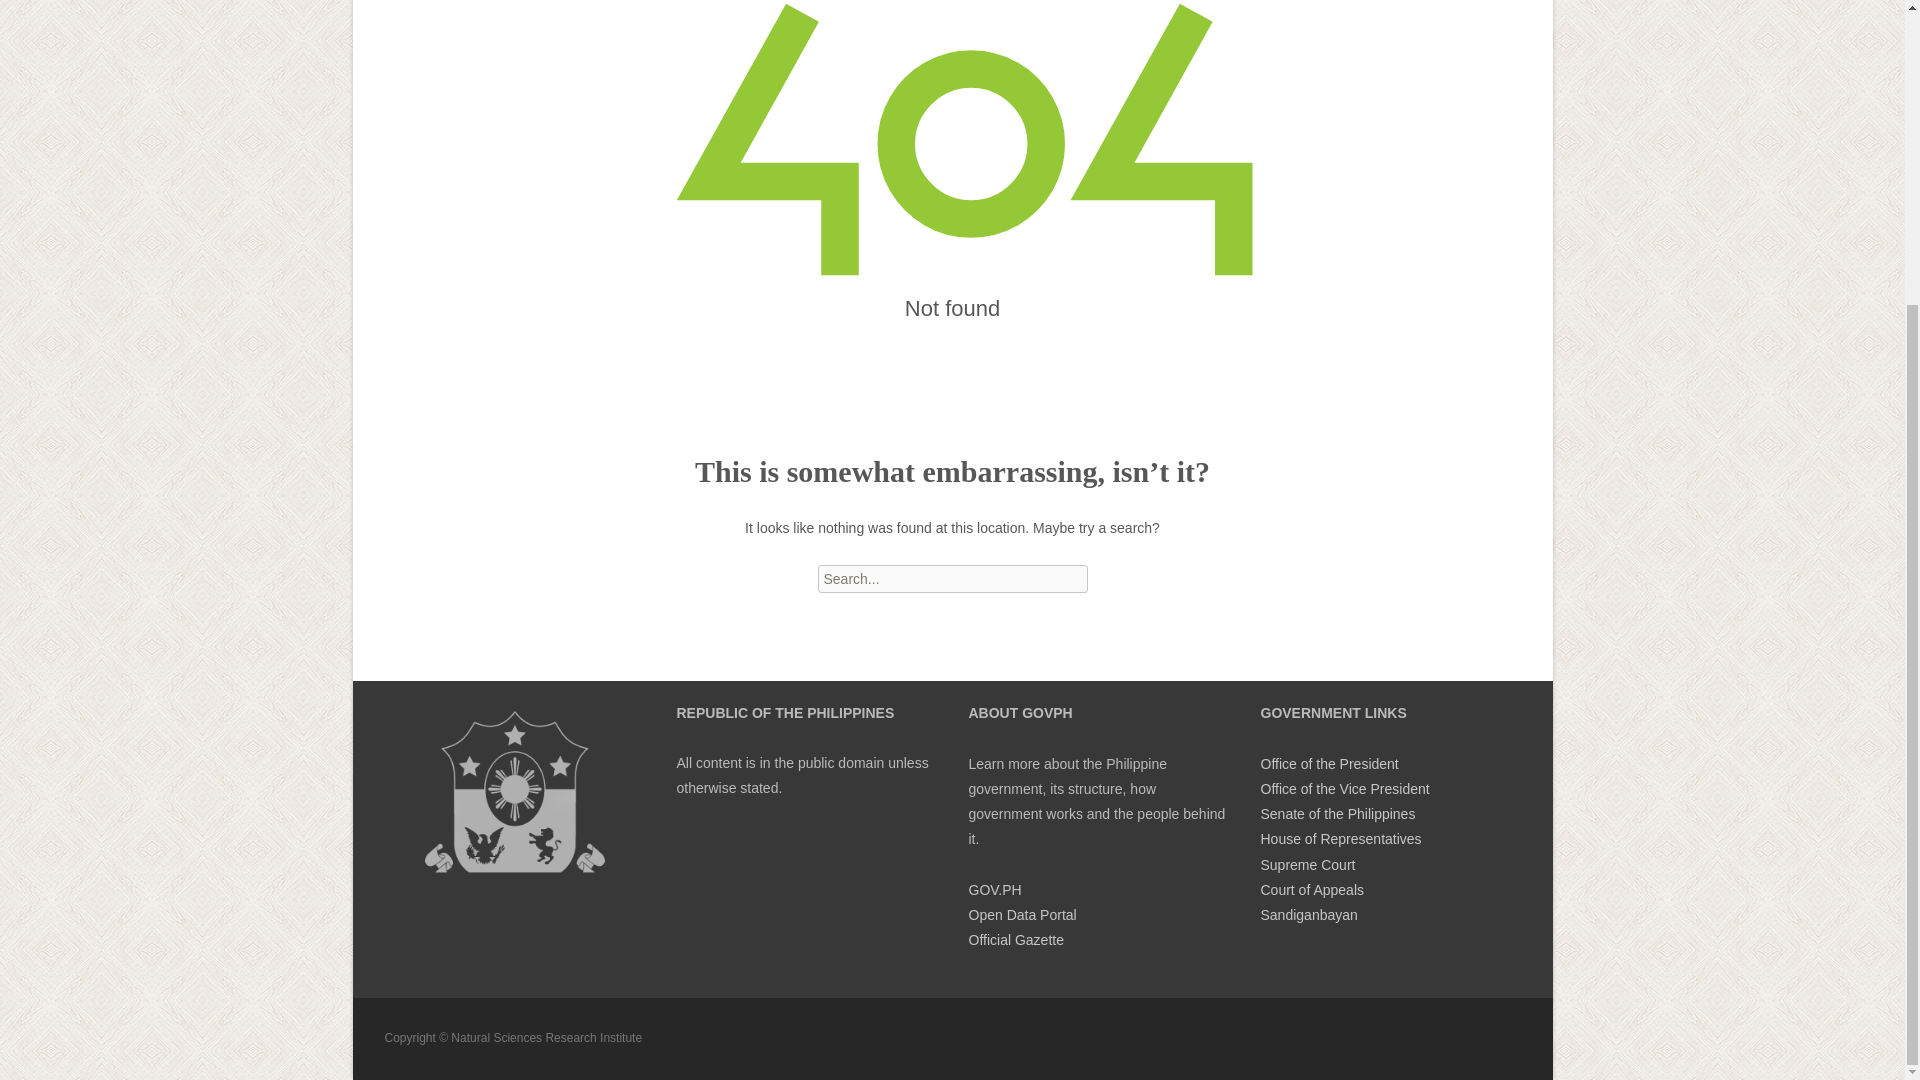 The width and height of the screenshot is (1920, 1080). I want to click on GOV.PH, so click(994, 890).